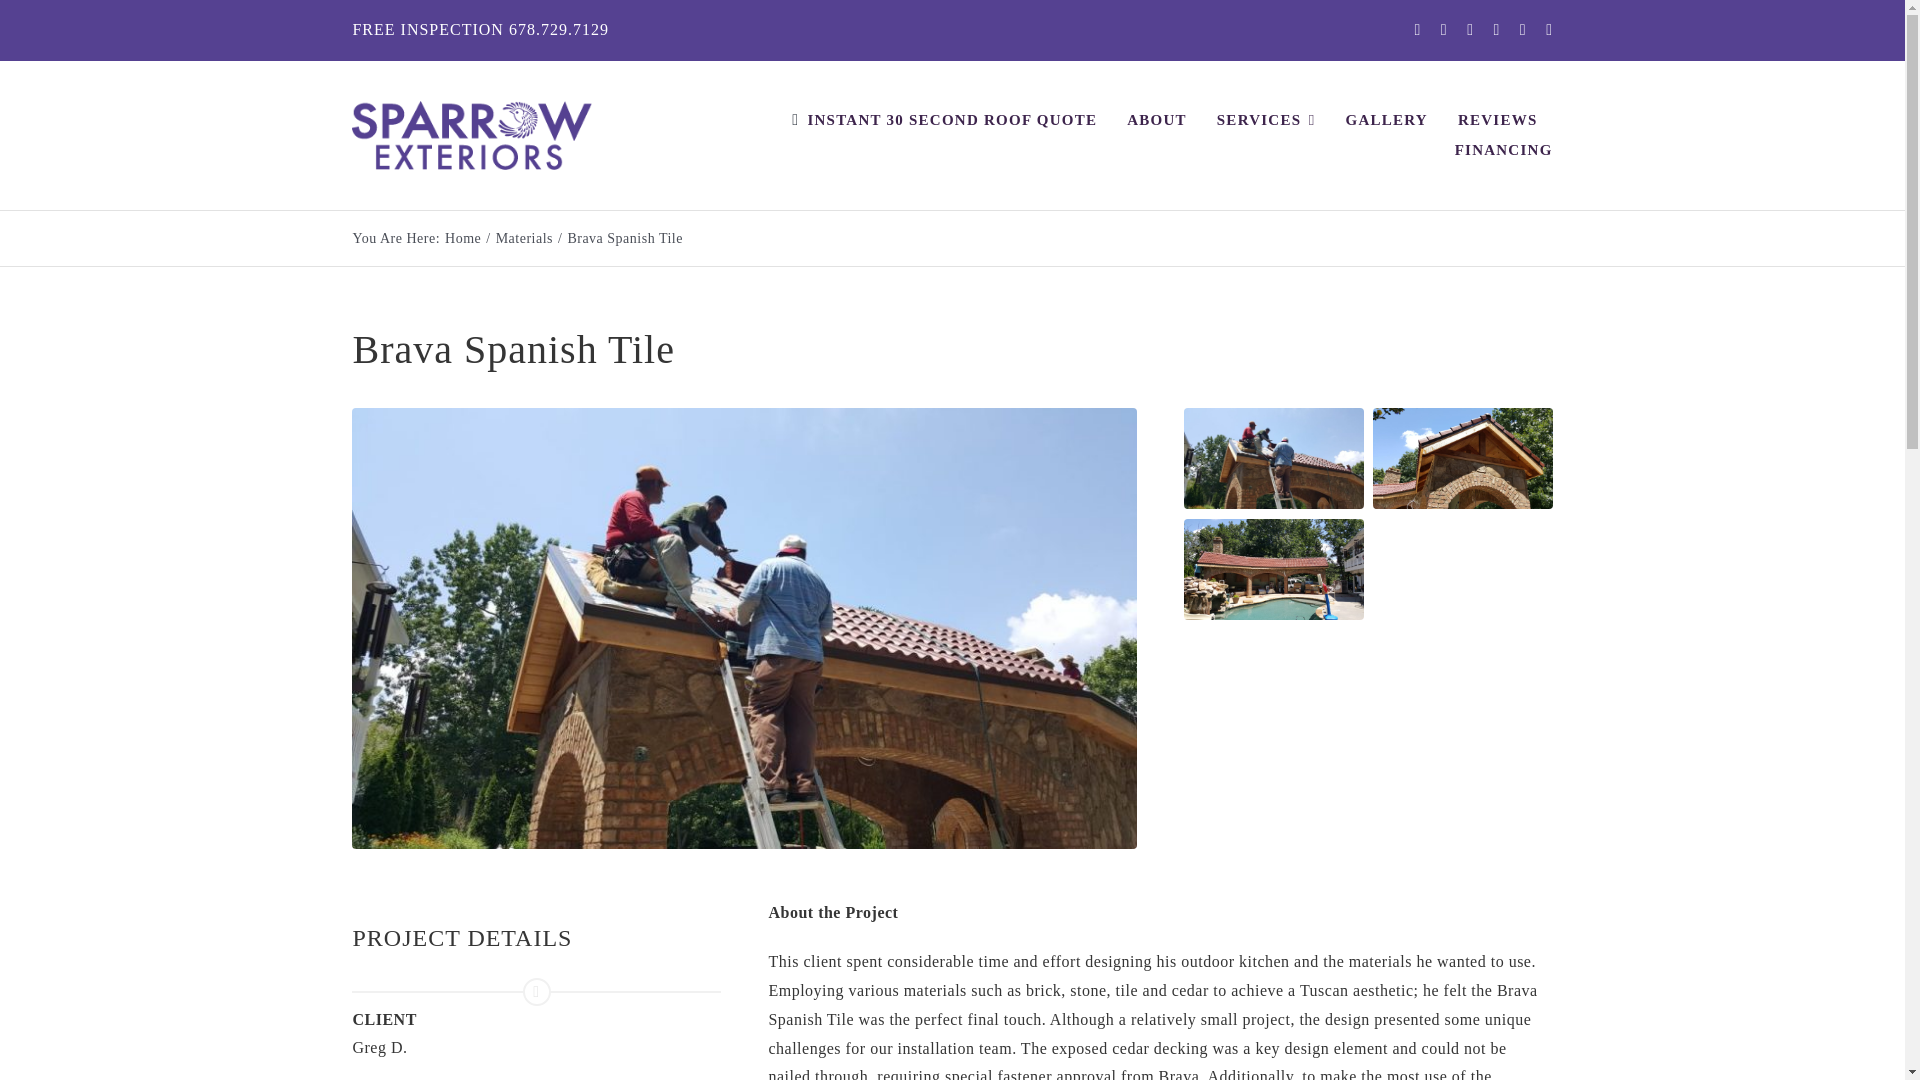  Describe the element at coordinates (1266, 120) in the screenshot. I see `SERVICES` at that location.